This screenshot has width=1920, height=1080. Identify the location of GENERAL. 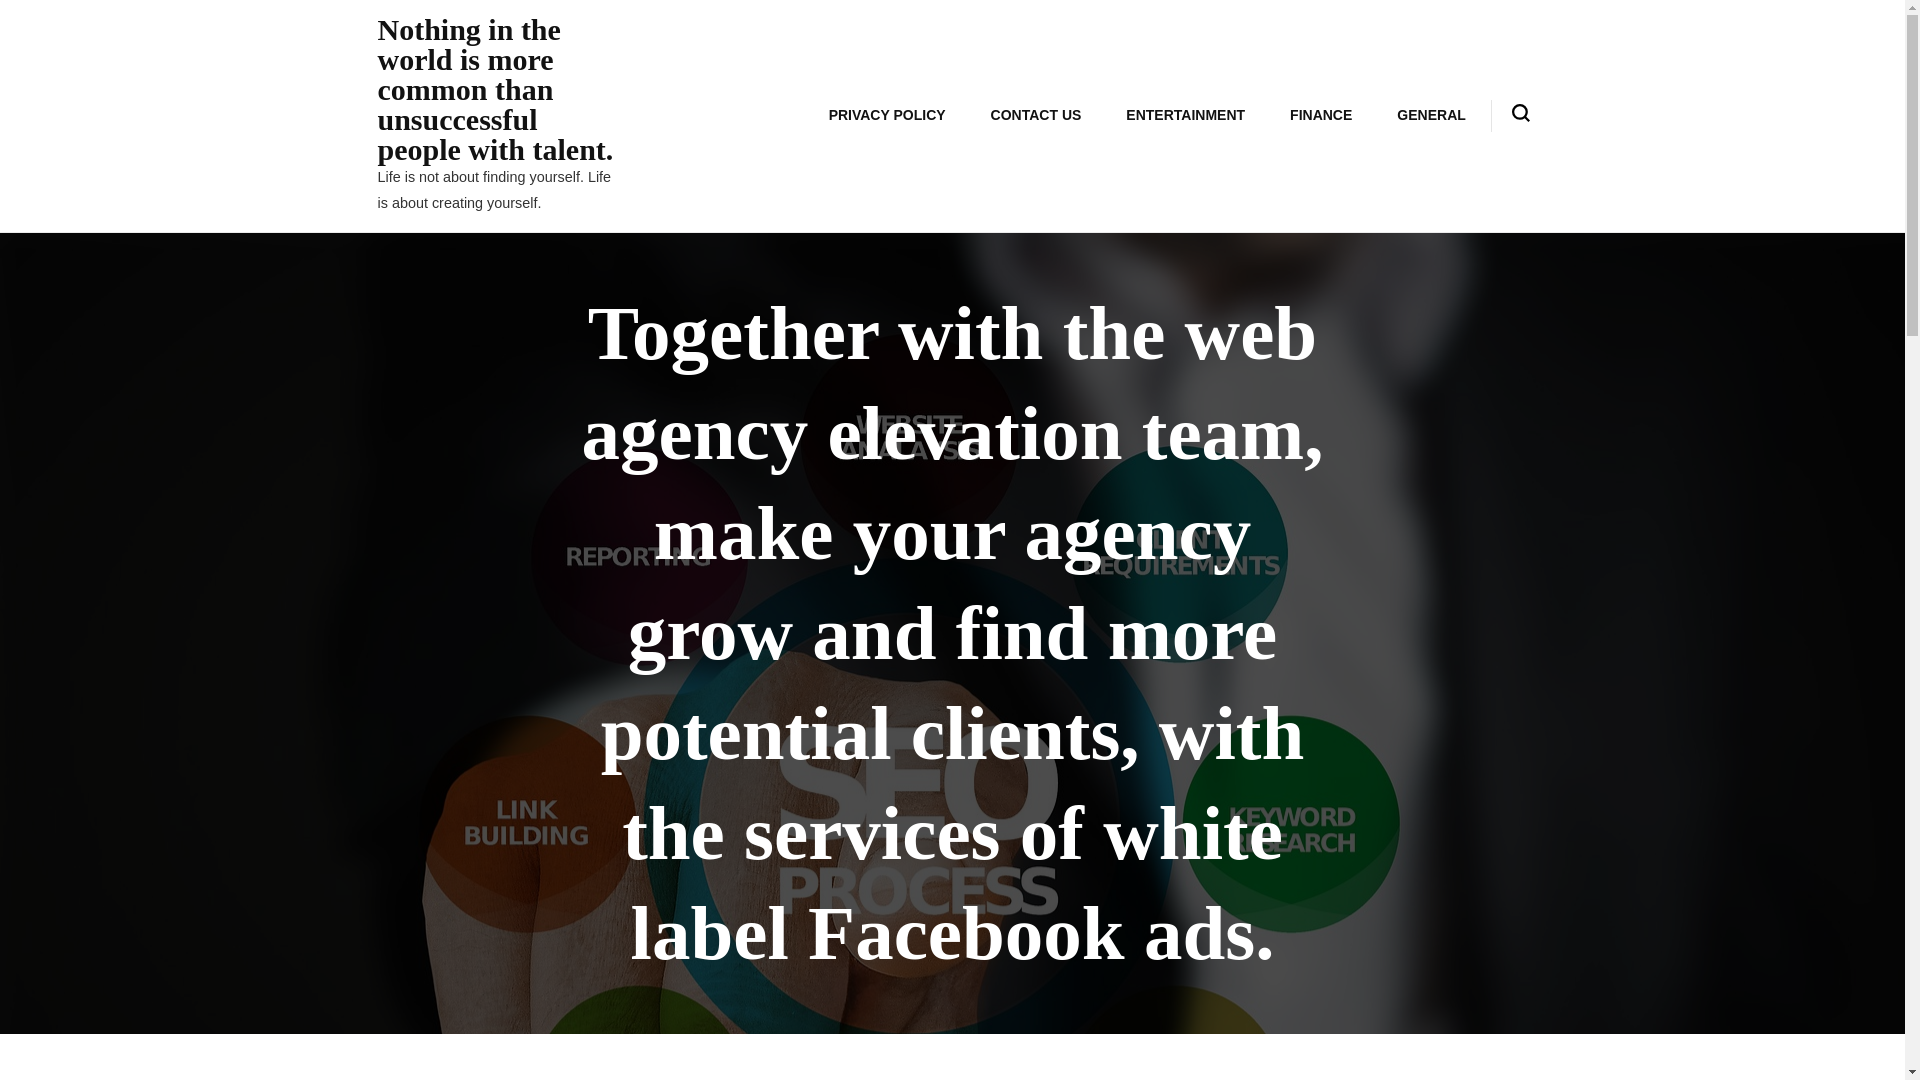
(1430, 115).